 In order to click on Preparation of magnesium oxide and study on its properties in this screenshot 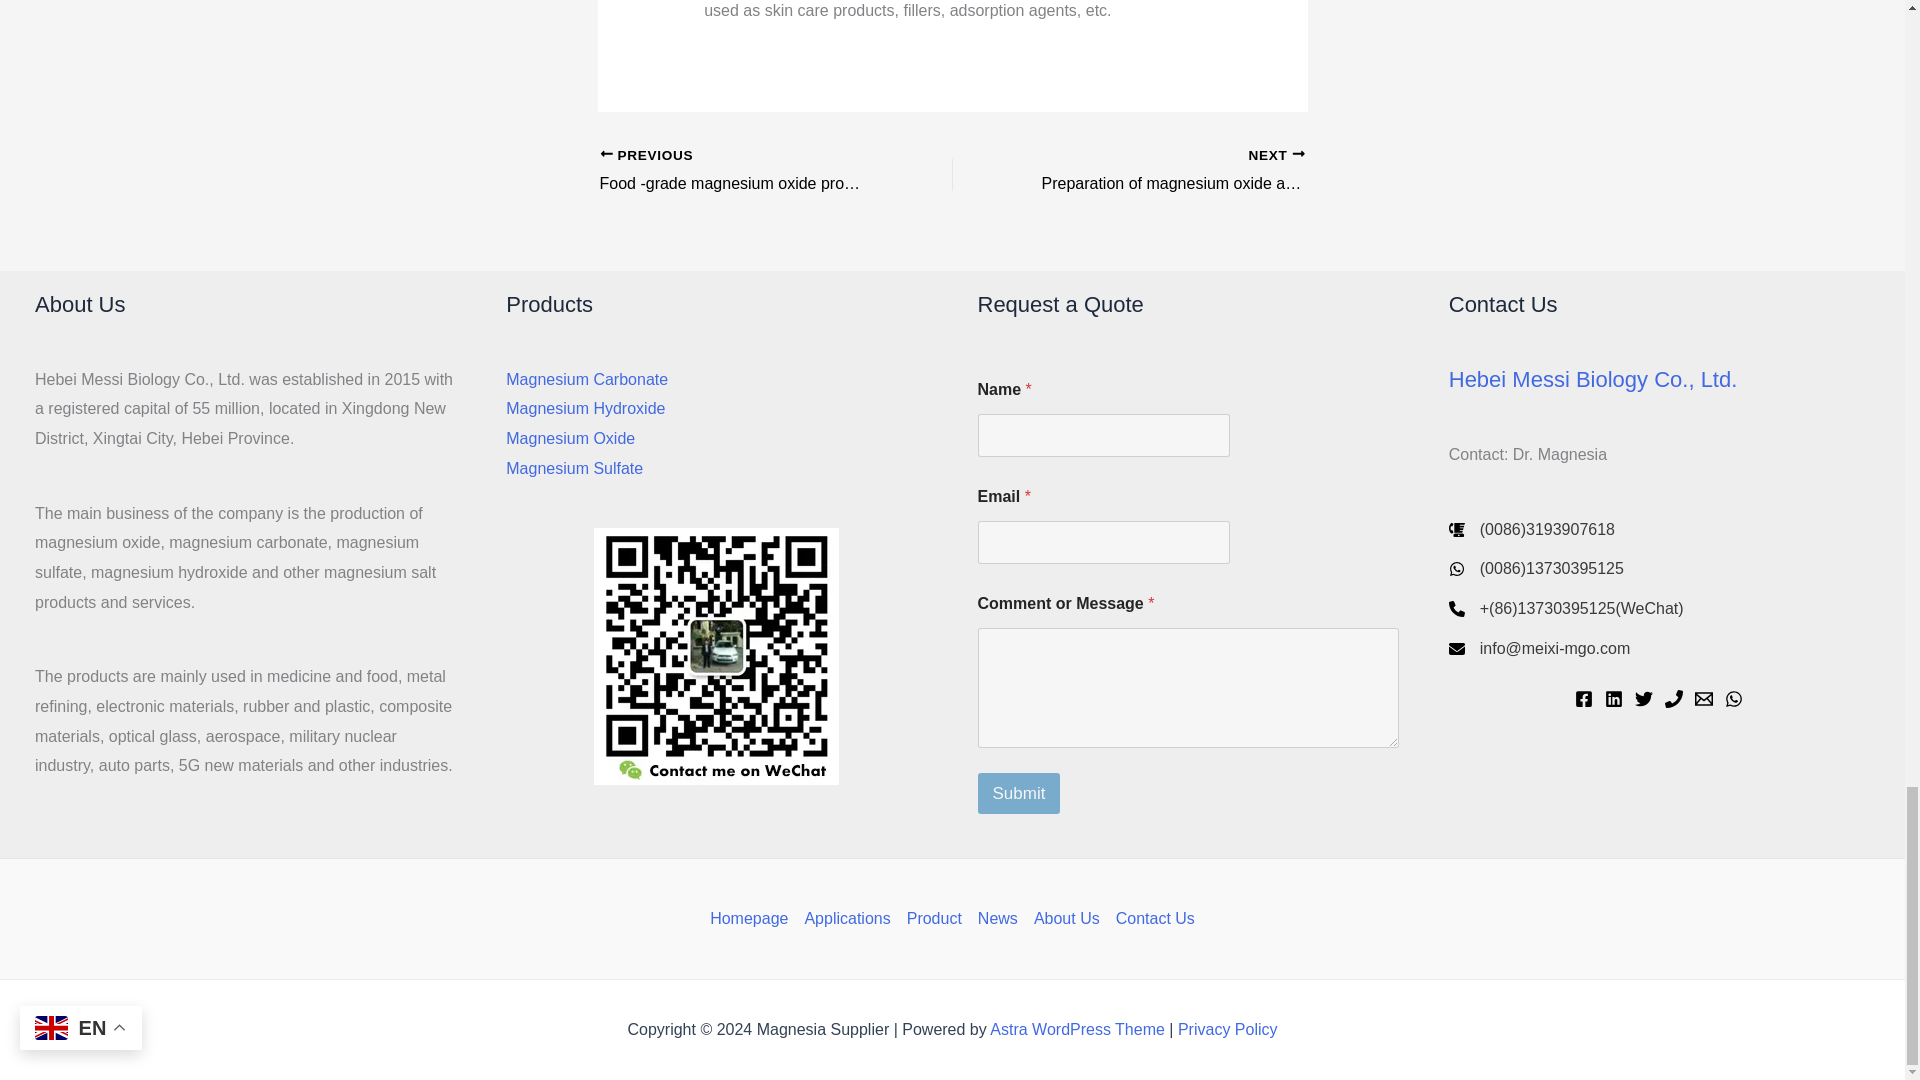, I will do `click(1163, 171)`.